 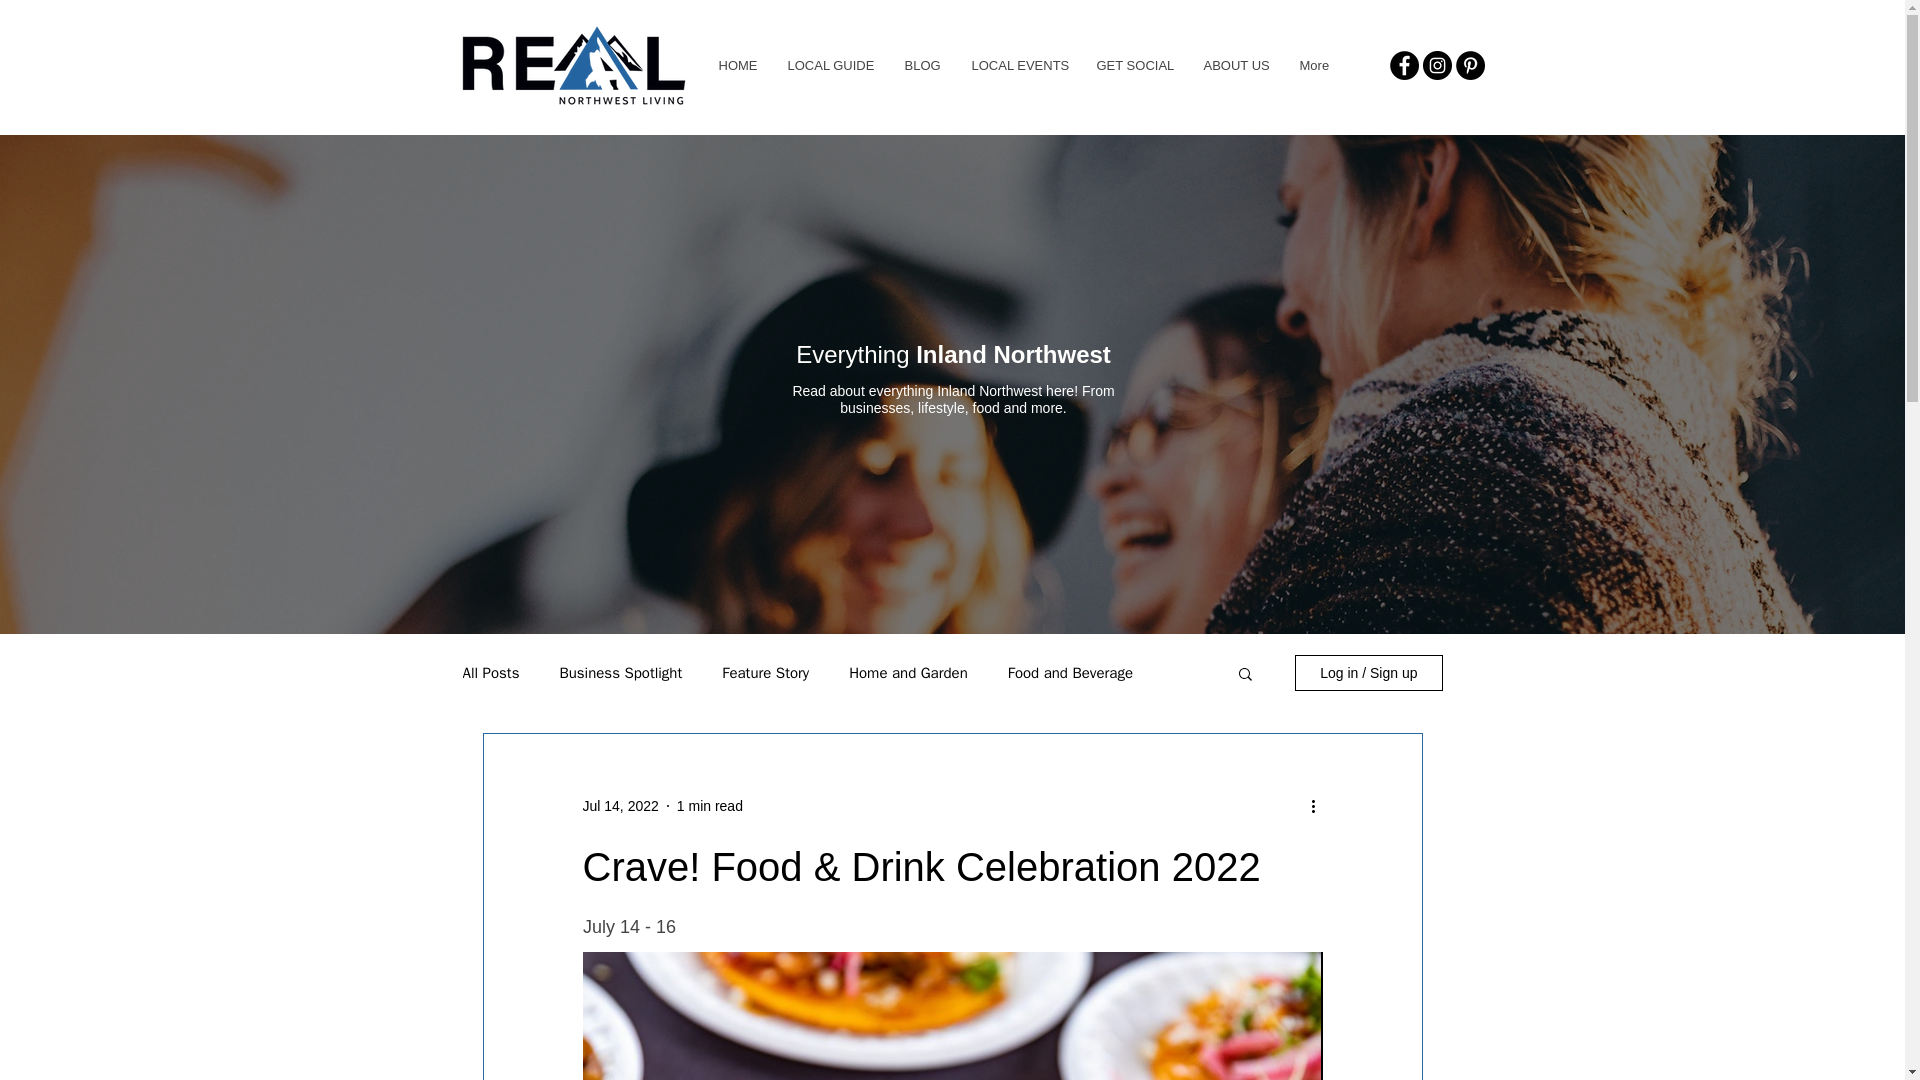 What do you see at coordinates (1236, 66) in the screenshot?
I see `ABOUT US` at bounding box center [1236, 66].